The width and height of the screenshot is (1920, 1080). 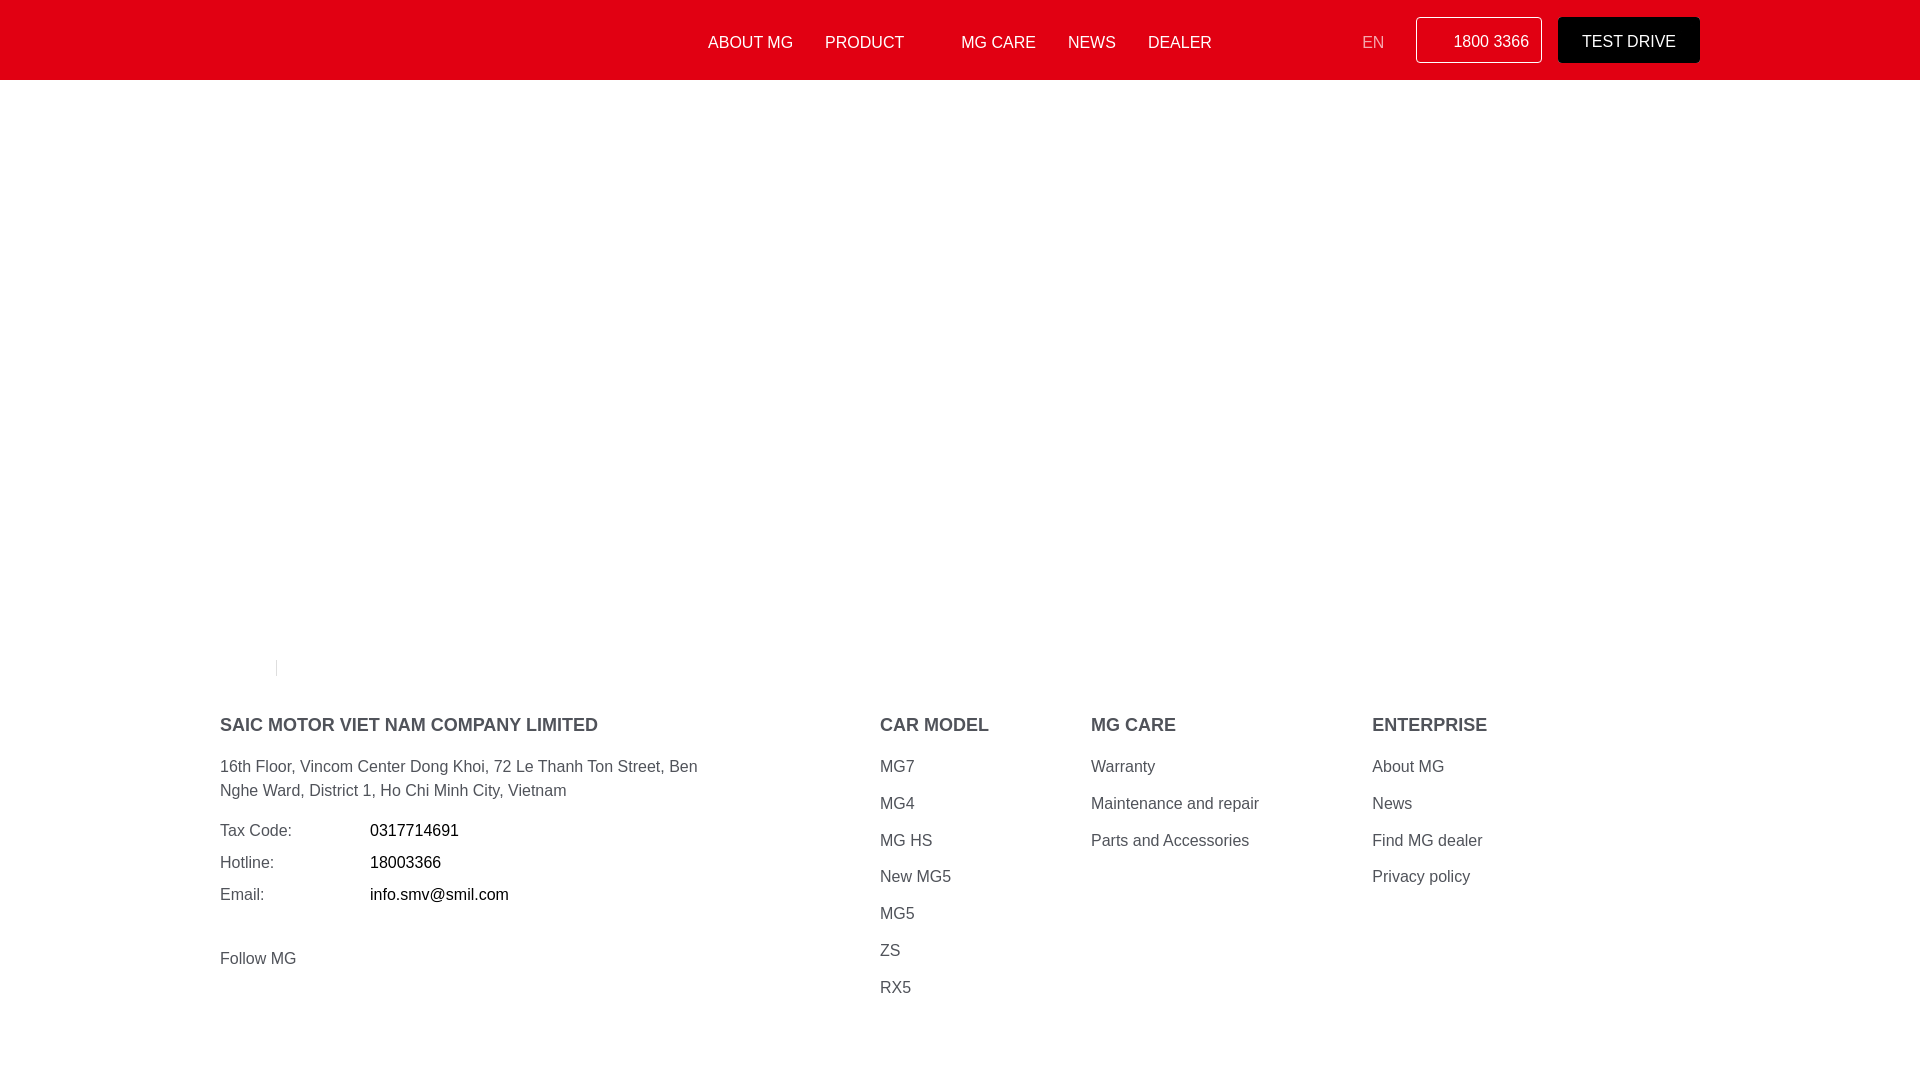 What do you see at coordinates (1628, 40) in the screenshot?
I see `0317714691` at bounding box center [1628, 40].